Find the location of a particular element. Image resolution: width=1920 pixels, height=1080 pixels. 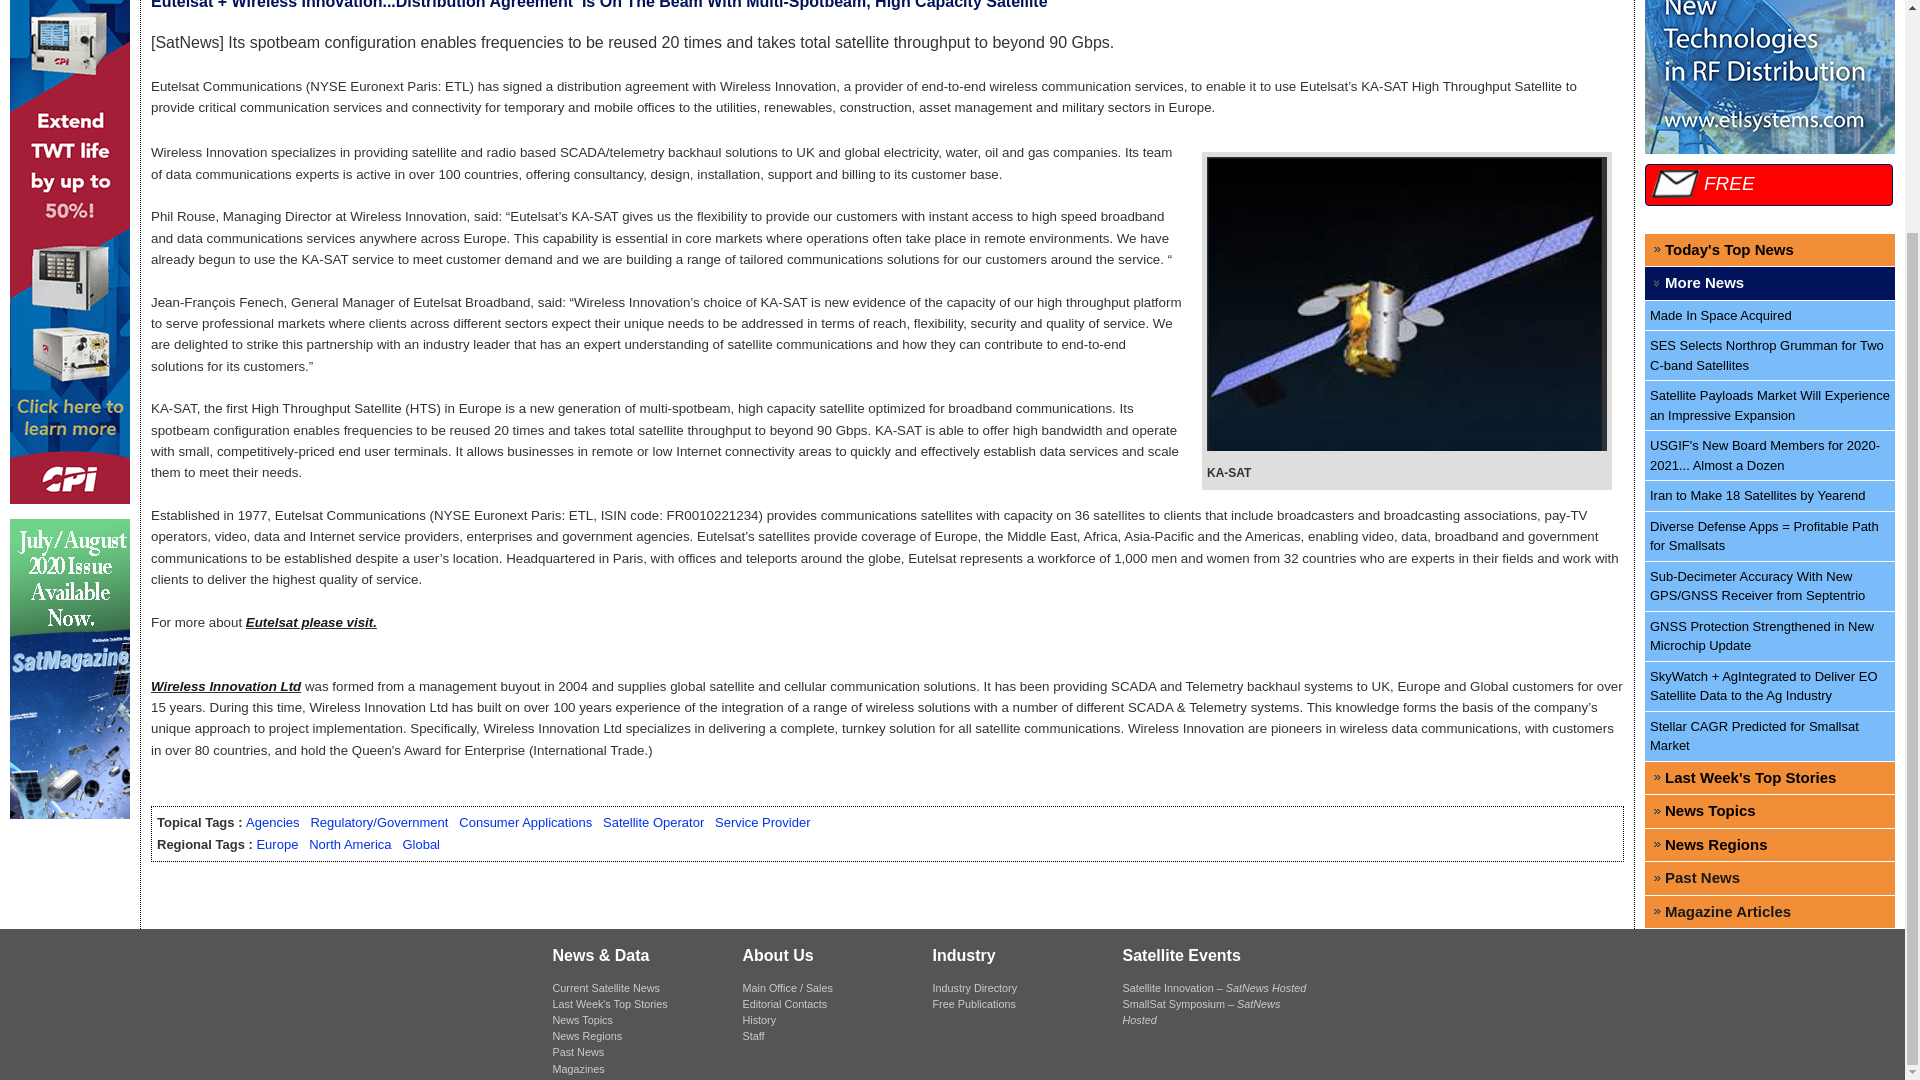

SES Selects Northrop Grumman for Two C-band Satellites is located at coordinates (1770, 356).